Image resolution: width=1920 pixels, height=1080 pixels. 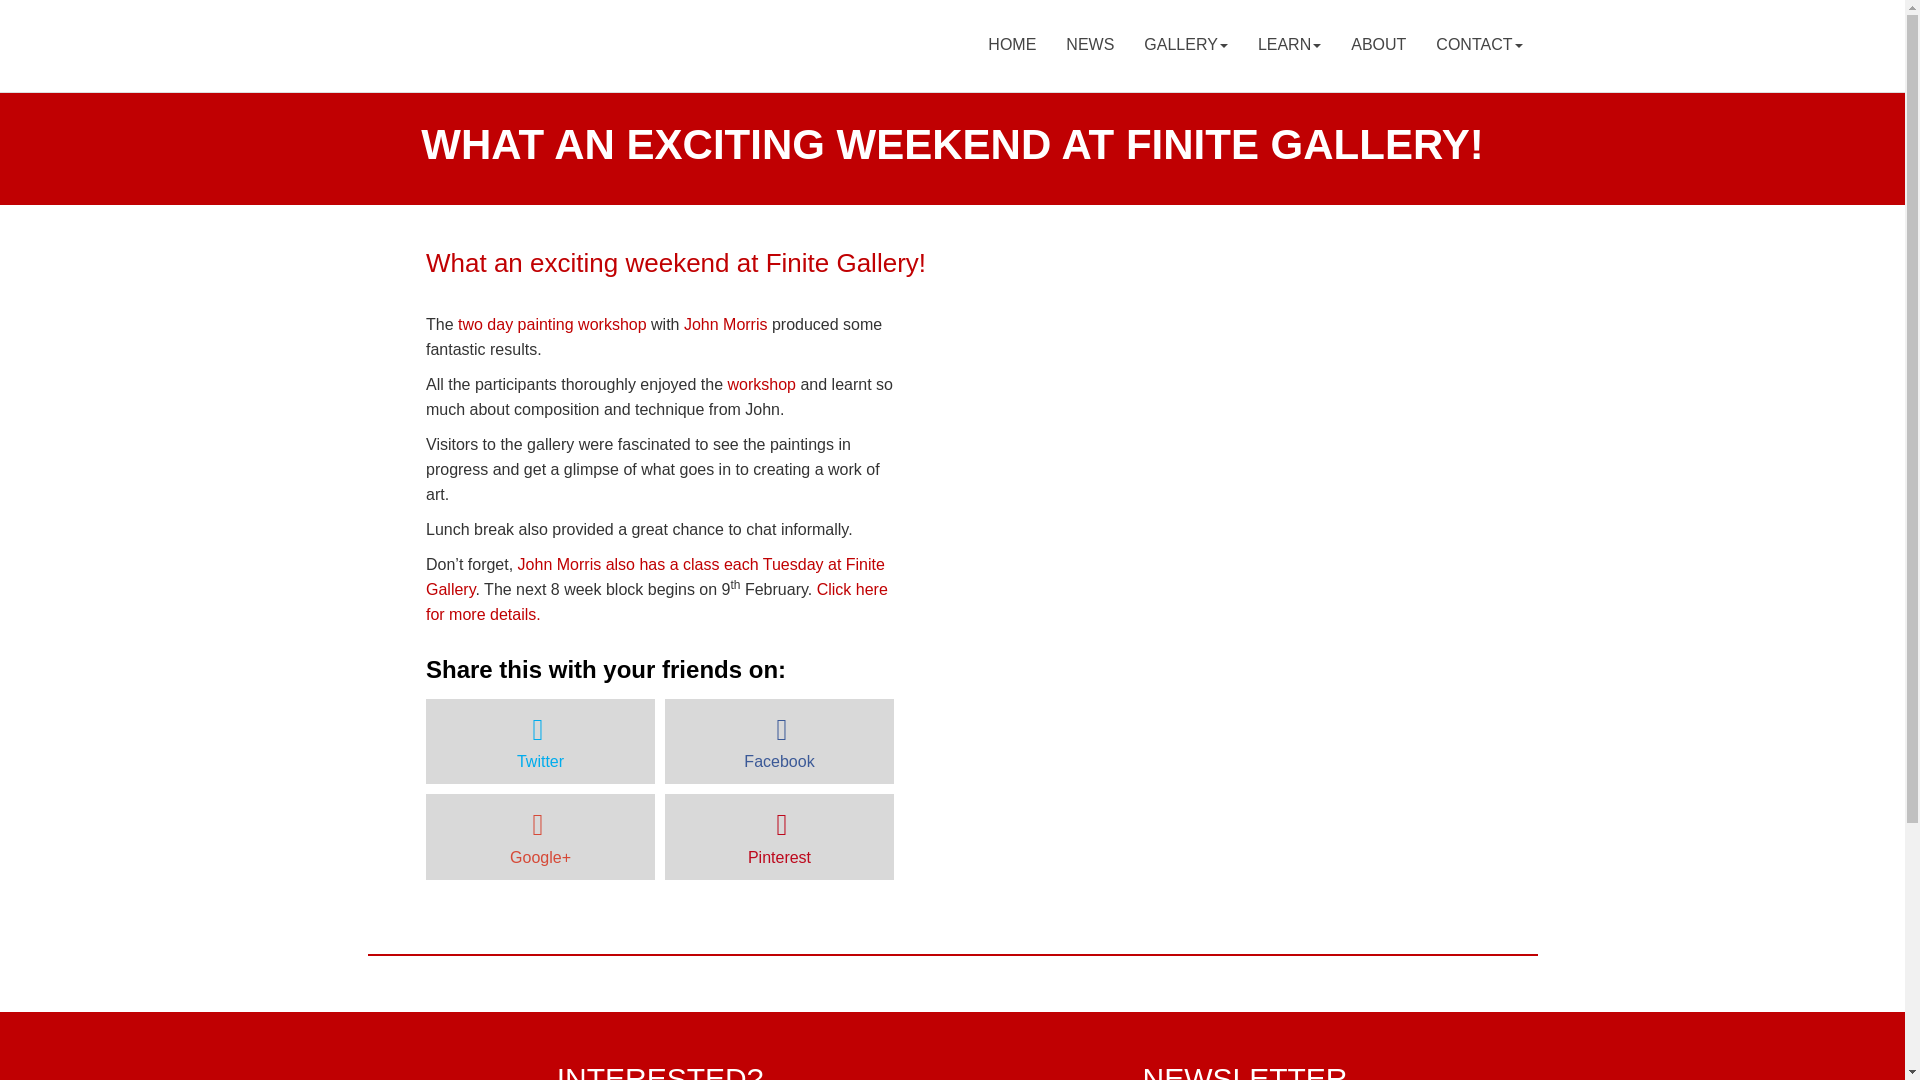 What do you see at coordinates (1185, 46) in the screenshot?
I see `GALLERY` at bounding box center [1185, 46].